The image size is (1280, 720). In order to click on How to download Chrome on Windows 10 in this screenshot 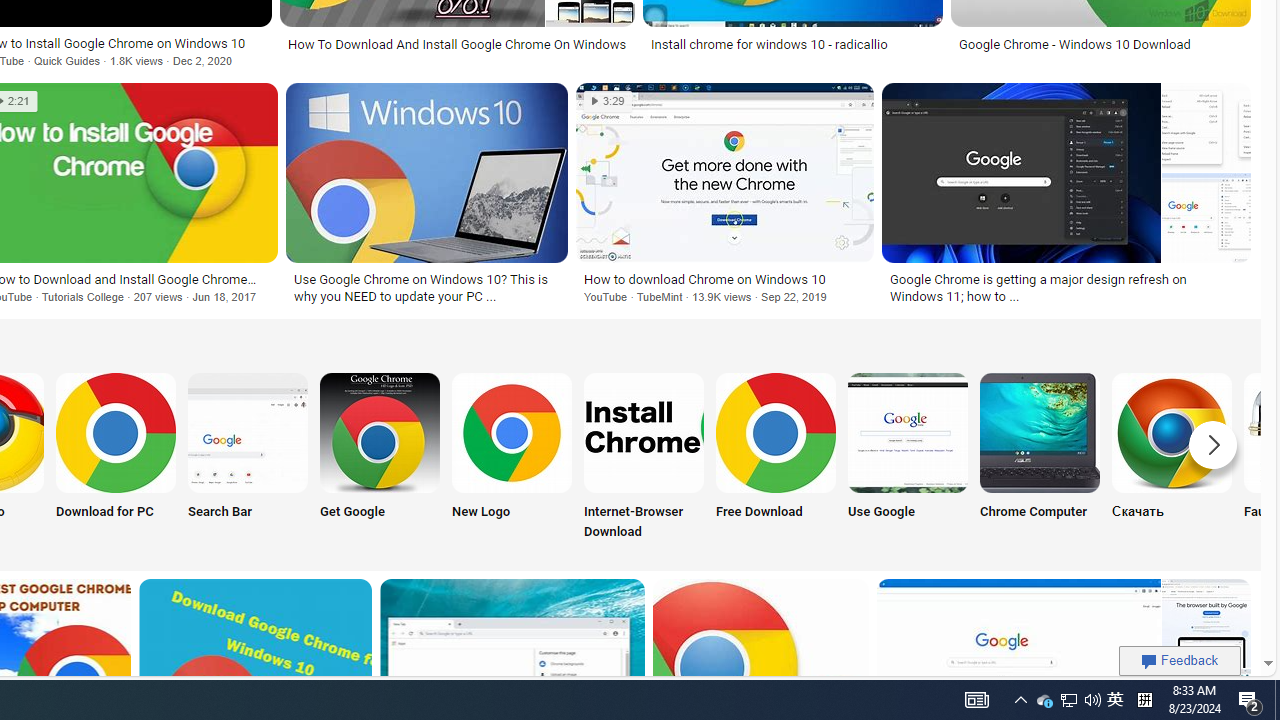, I will do `click(724, 279)`.